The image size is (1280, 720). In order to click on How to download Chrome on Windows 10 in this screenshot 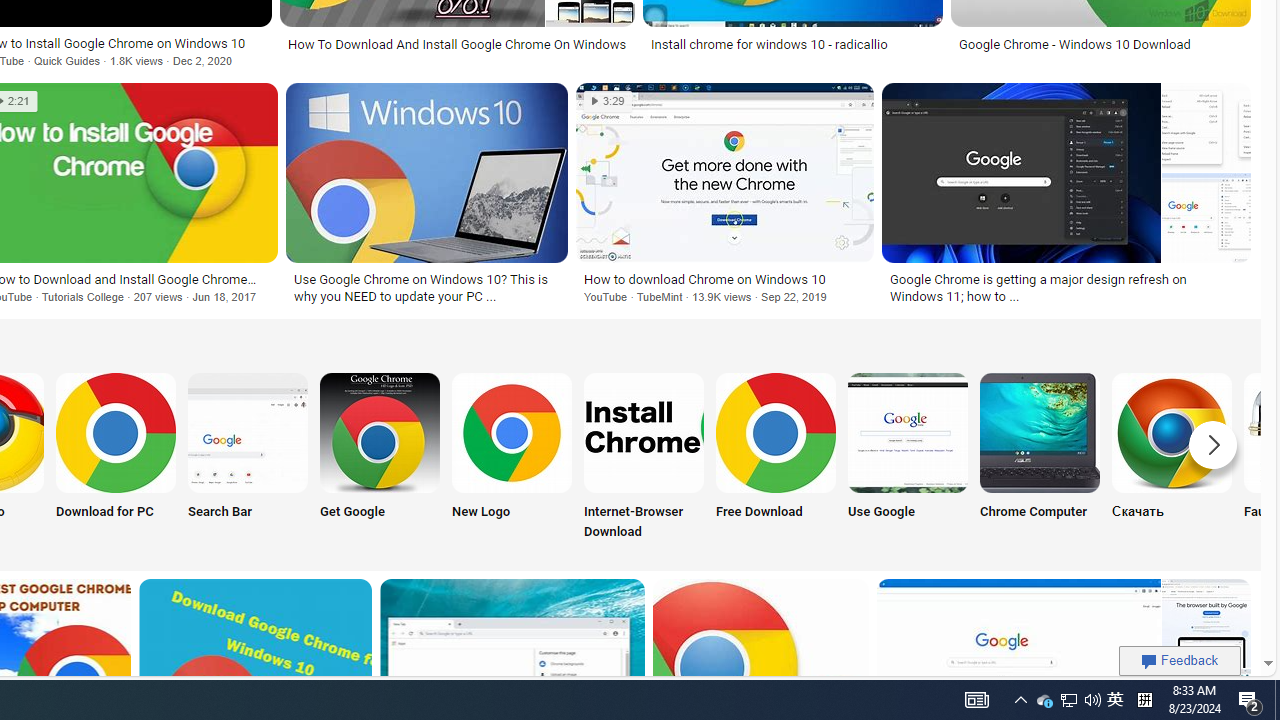, I will do `click(724, 279)`.